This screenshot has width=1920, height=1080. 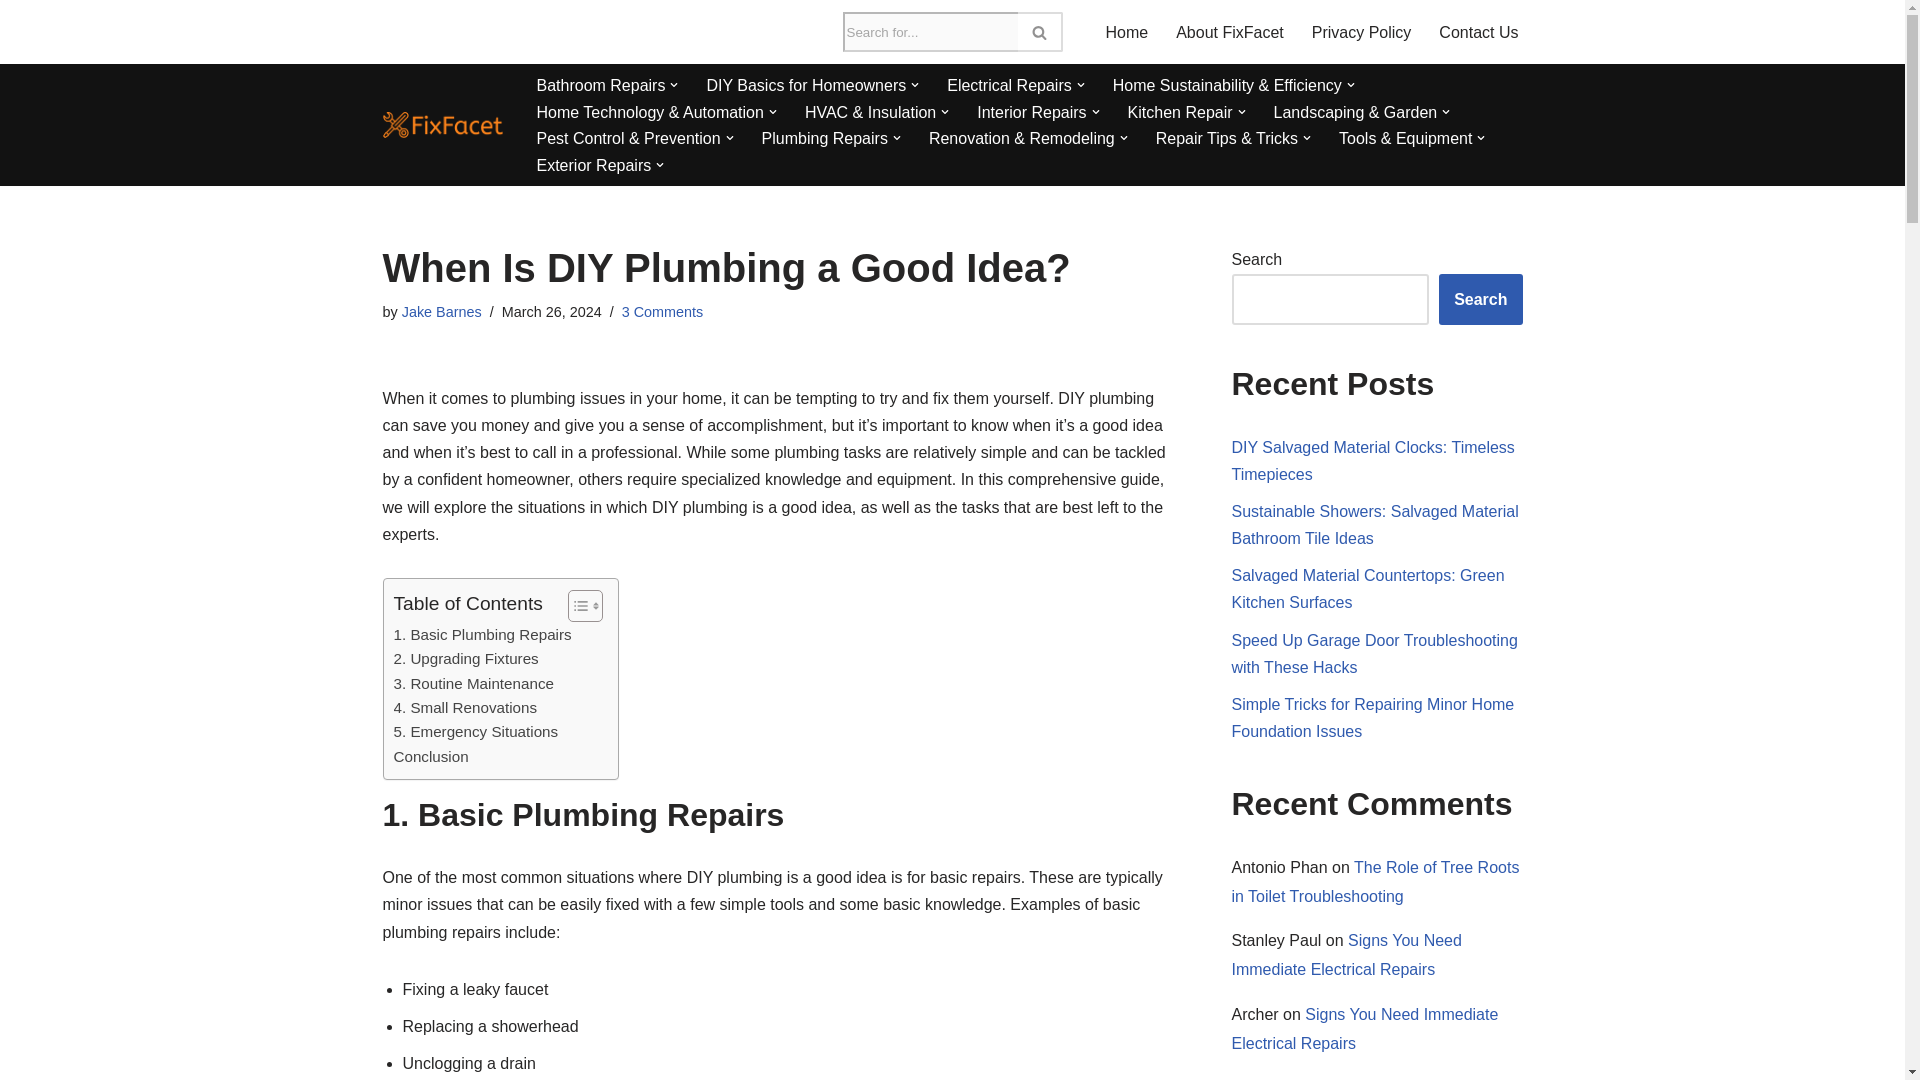 What do you see at coordinates (600, 86) in the screenshot?
I see `Bathroom Repairs` at bounding box center [600, 86].